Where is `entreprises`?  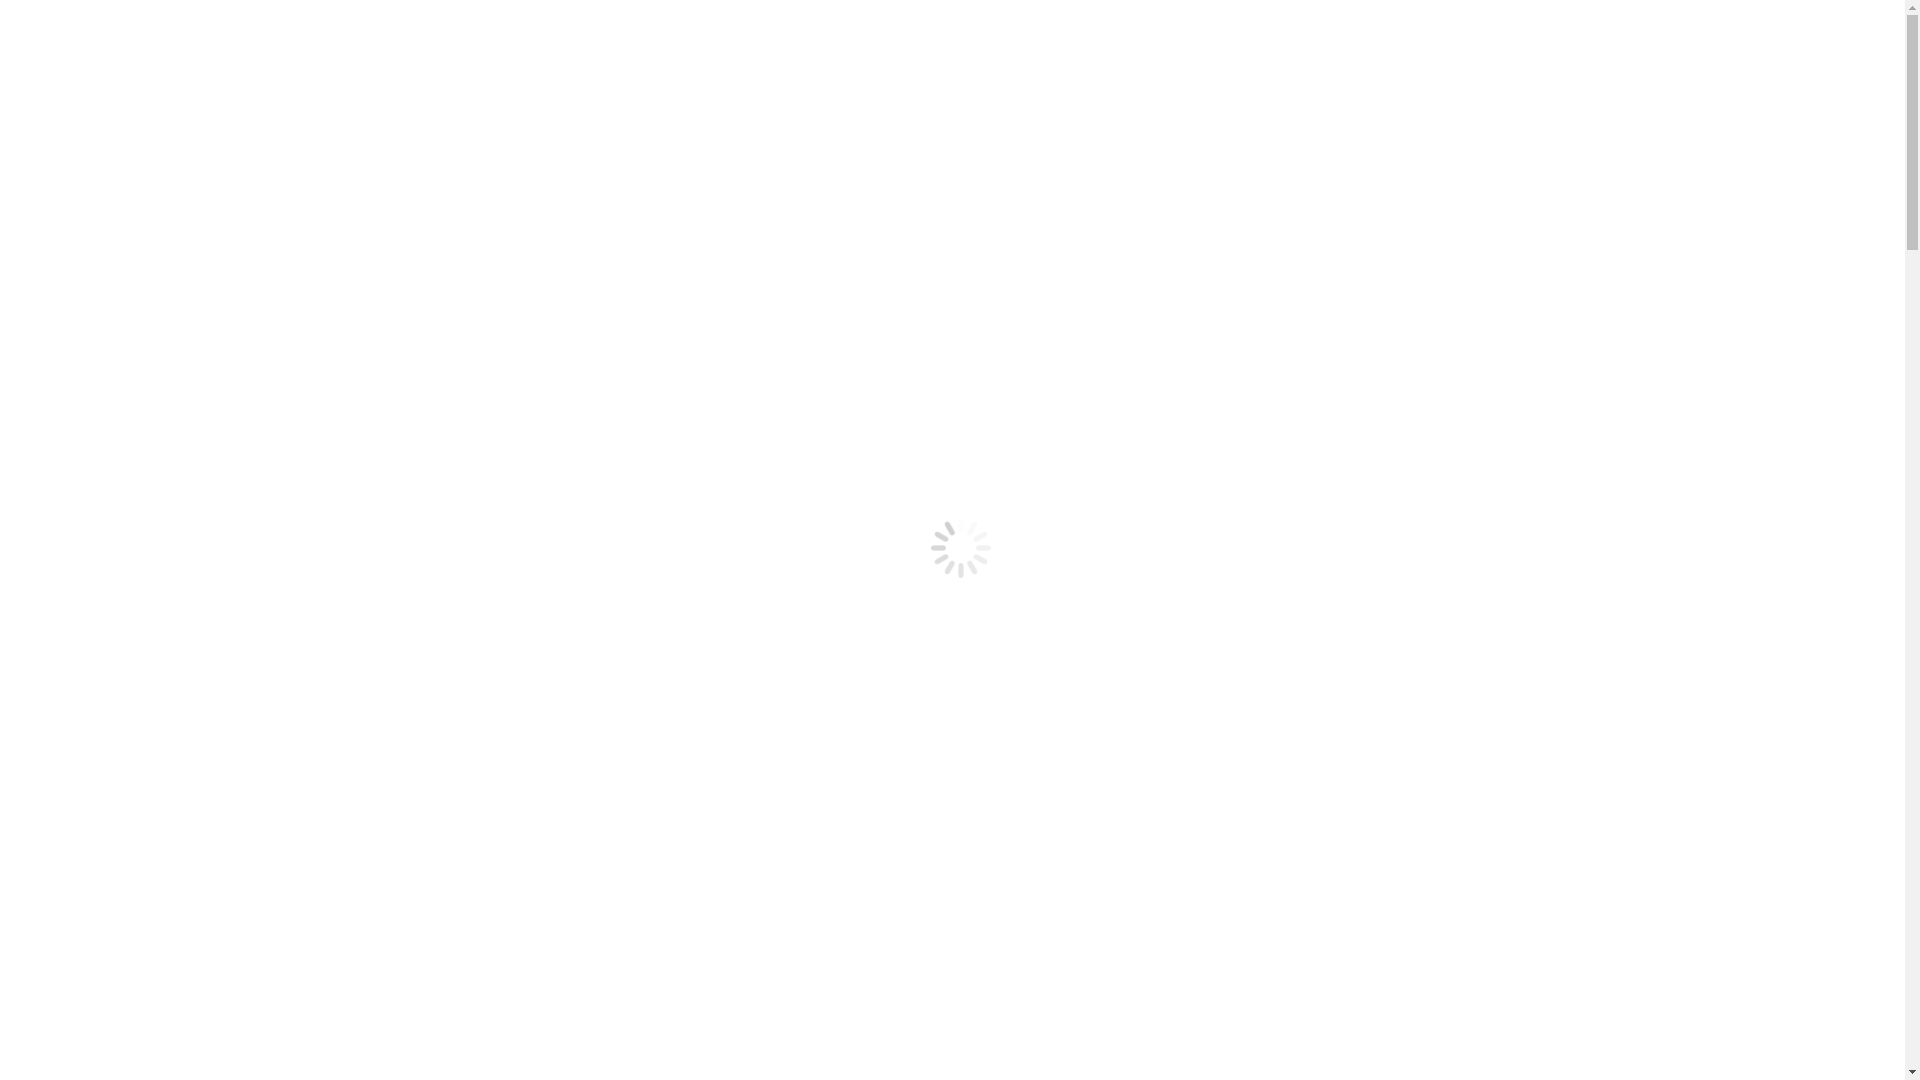
entreprises is located at coordinates (122, 362).